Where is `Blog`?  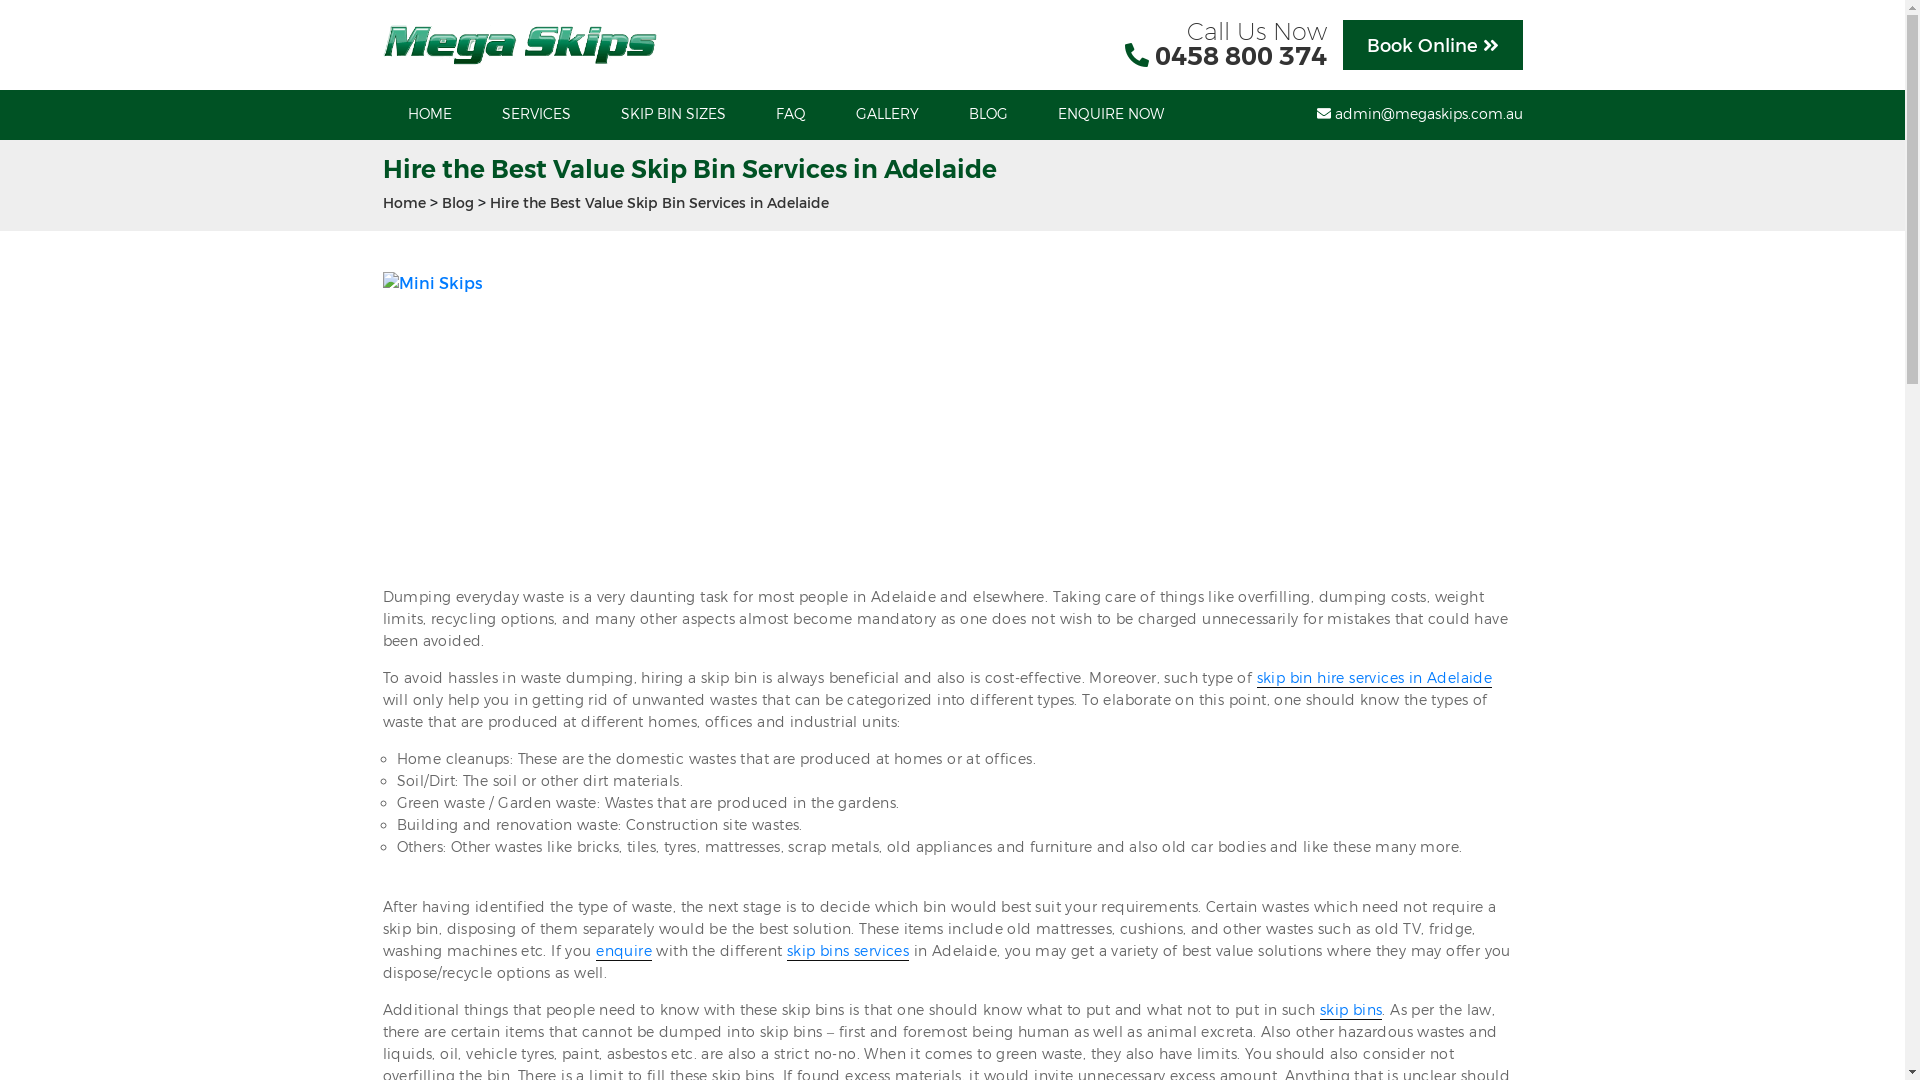
Blog is located at coordinates (458, 204).